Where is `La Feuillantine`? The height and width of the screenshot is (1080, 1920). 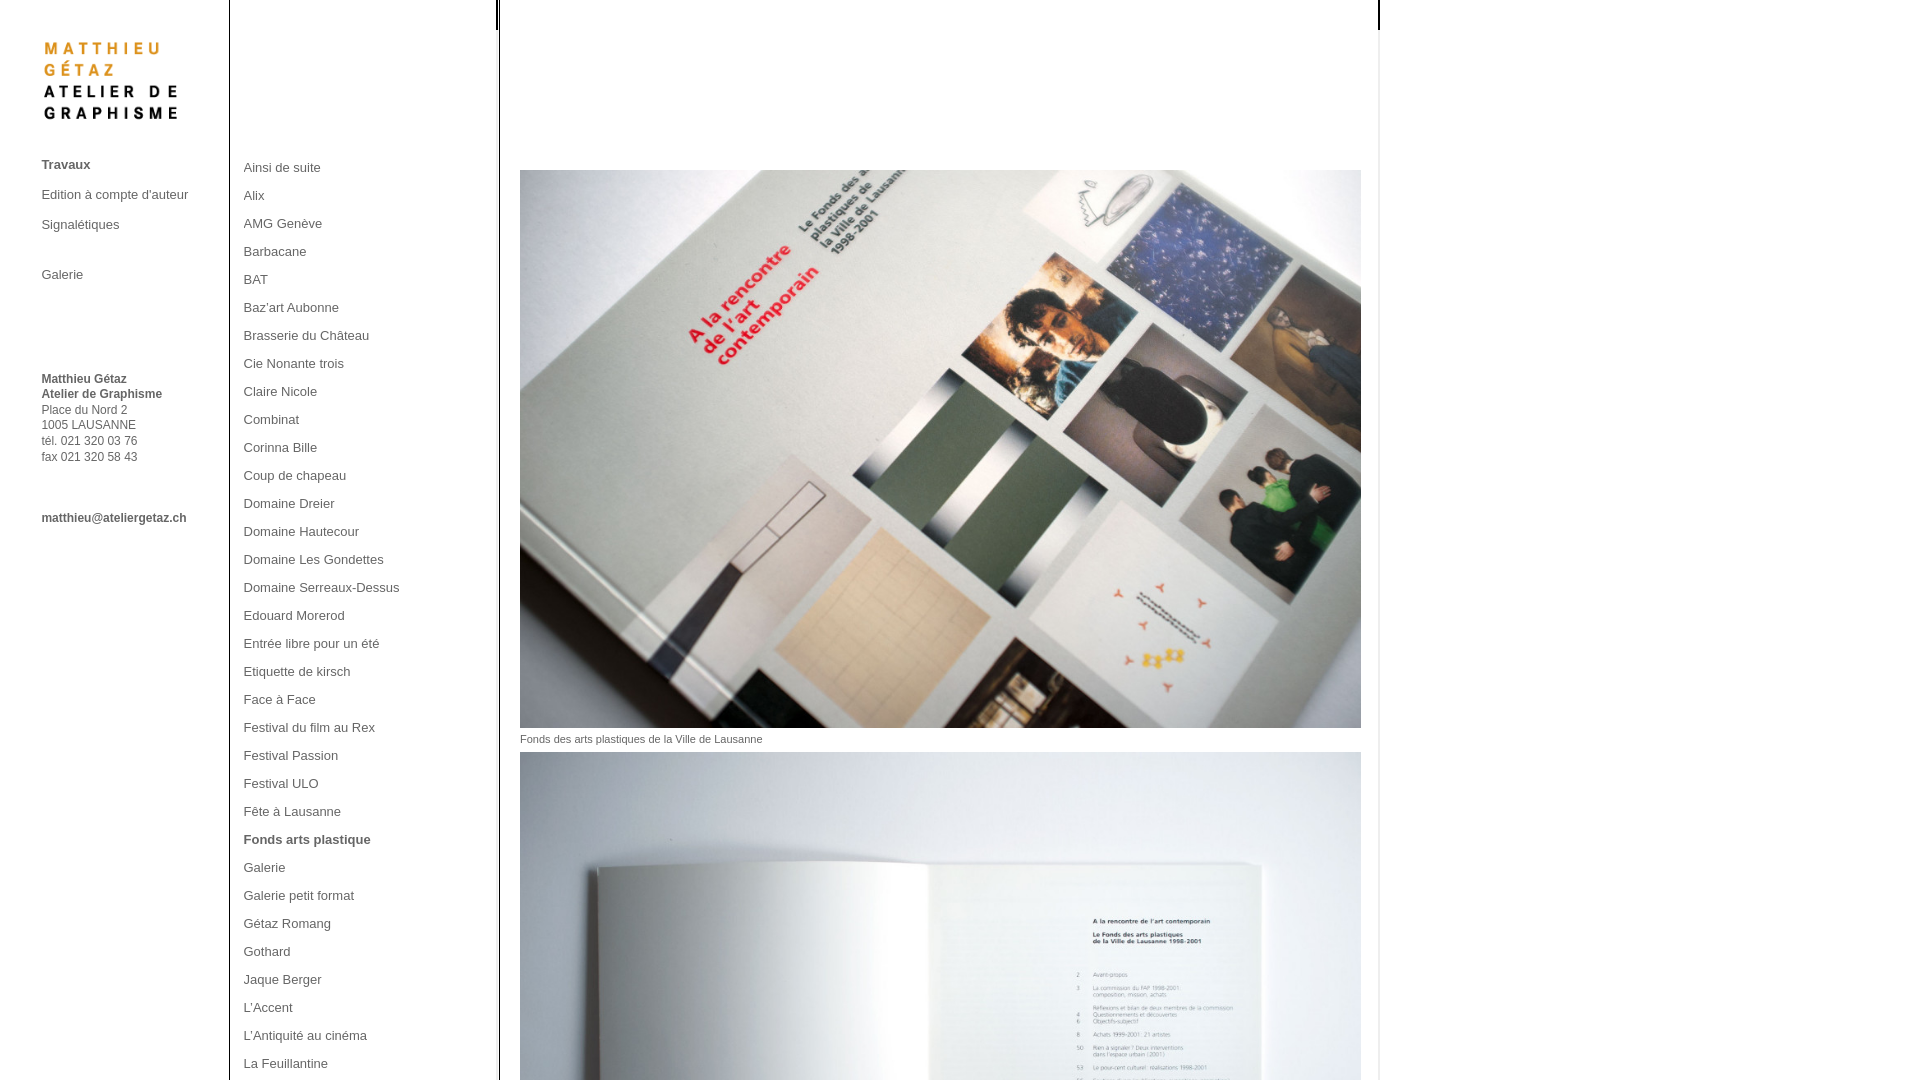 La Feuillantine is located at coordinates (286, 1064).